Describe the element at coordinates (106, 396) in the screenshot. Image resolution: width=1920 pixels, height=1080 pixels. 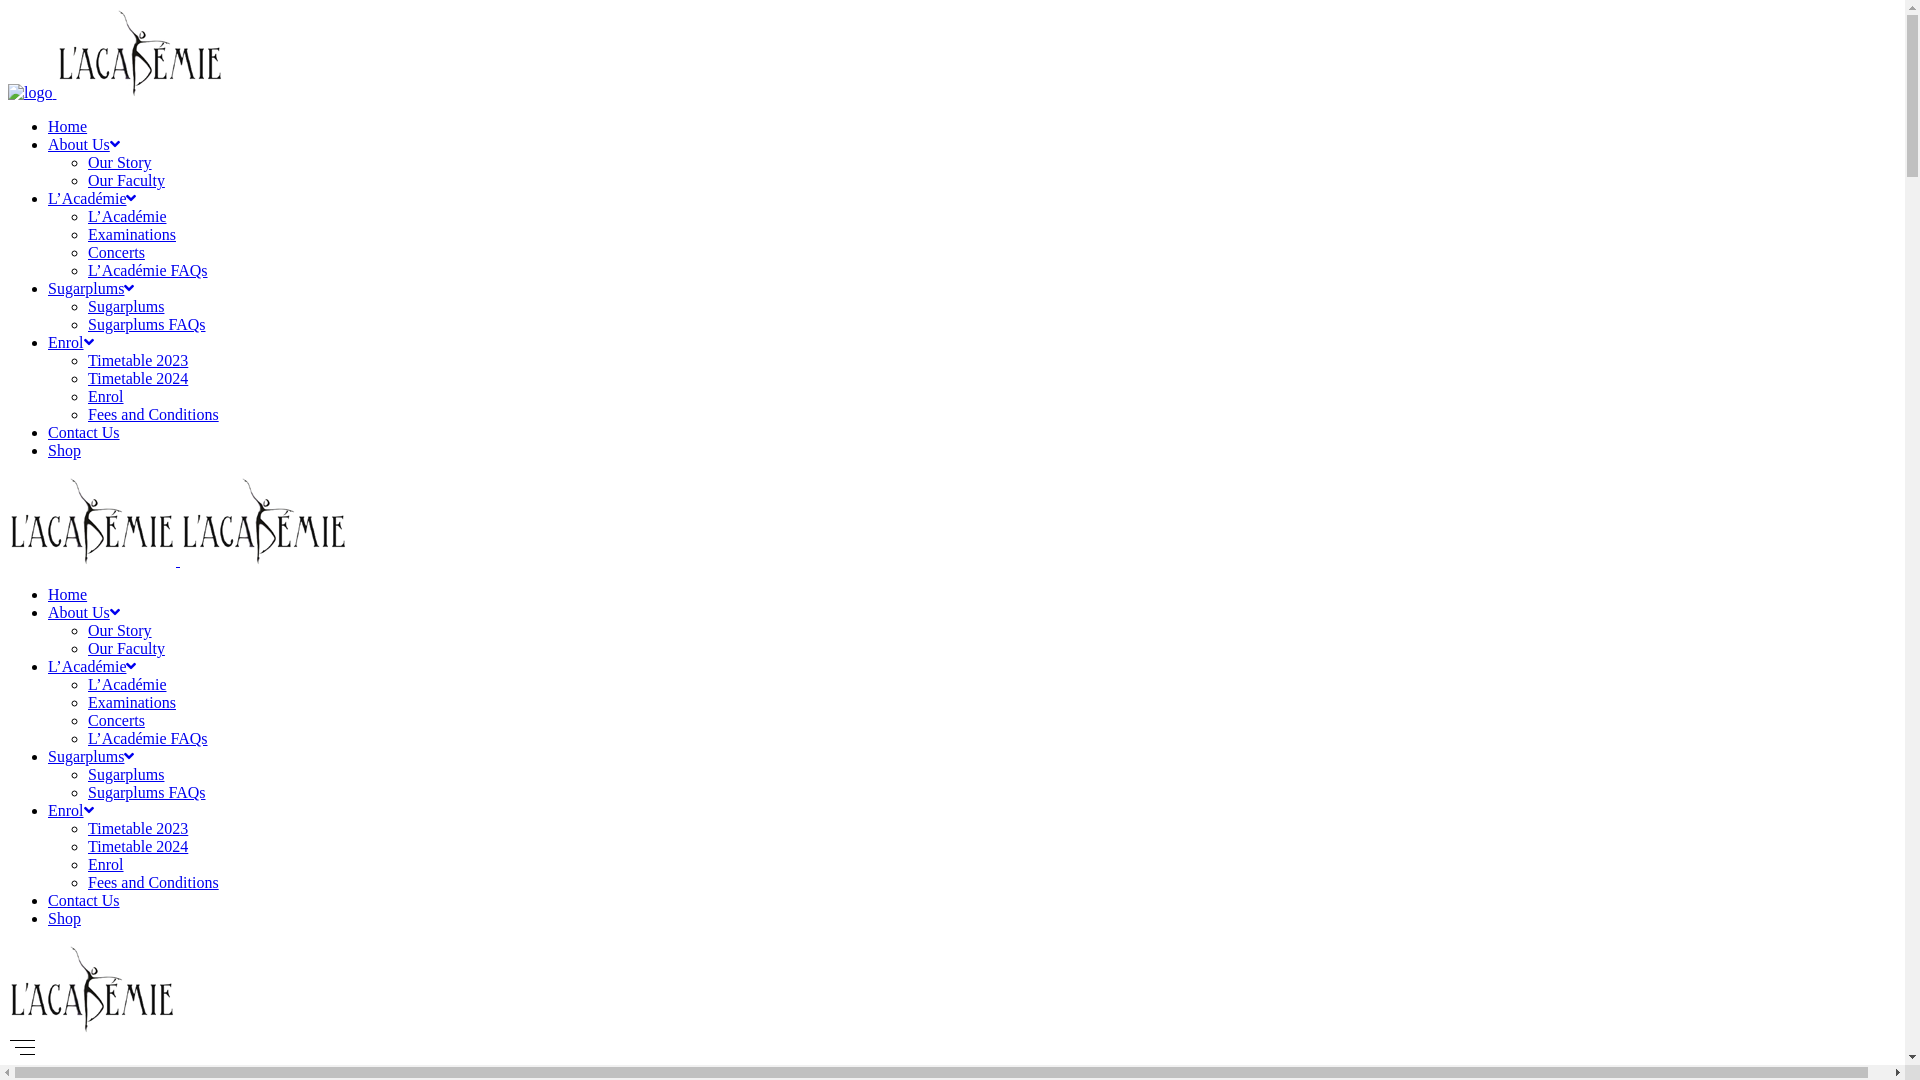
I see `Enrol` at that location.